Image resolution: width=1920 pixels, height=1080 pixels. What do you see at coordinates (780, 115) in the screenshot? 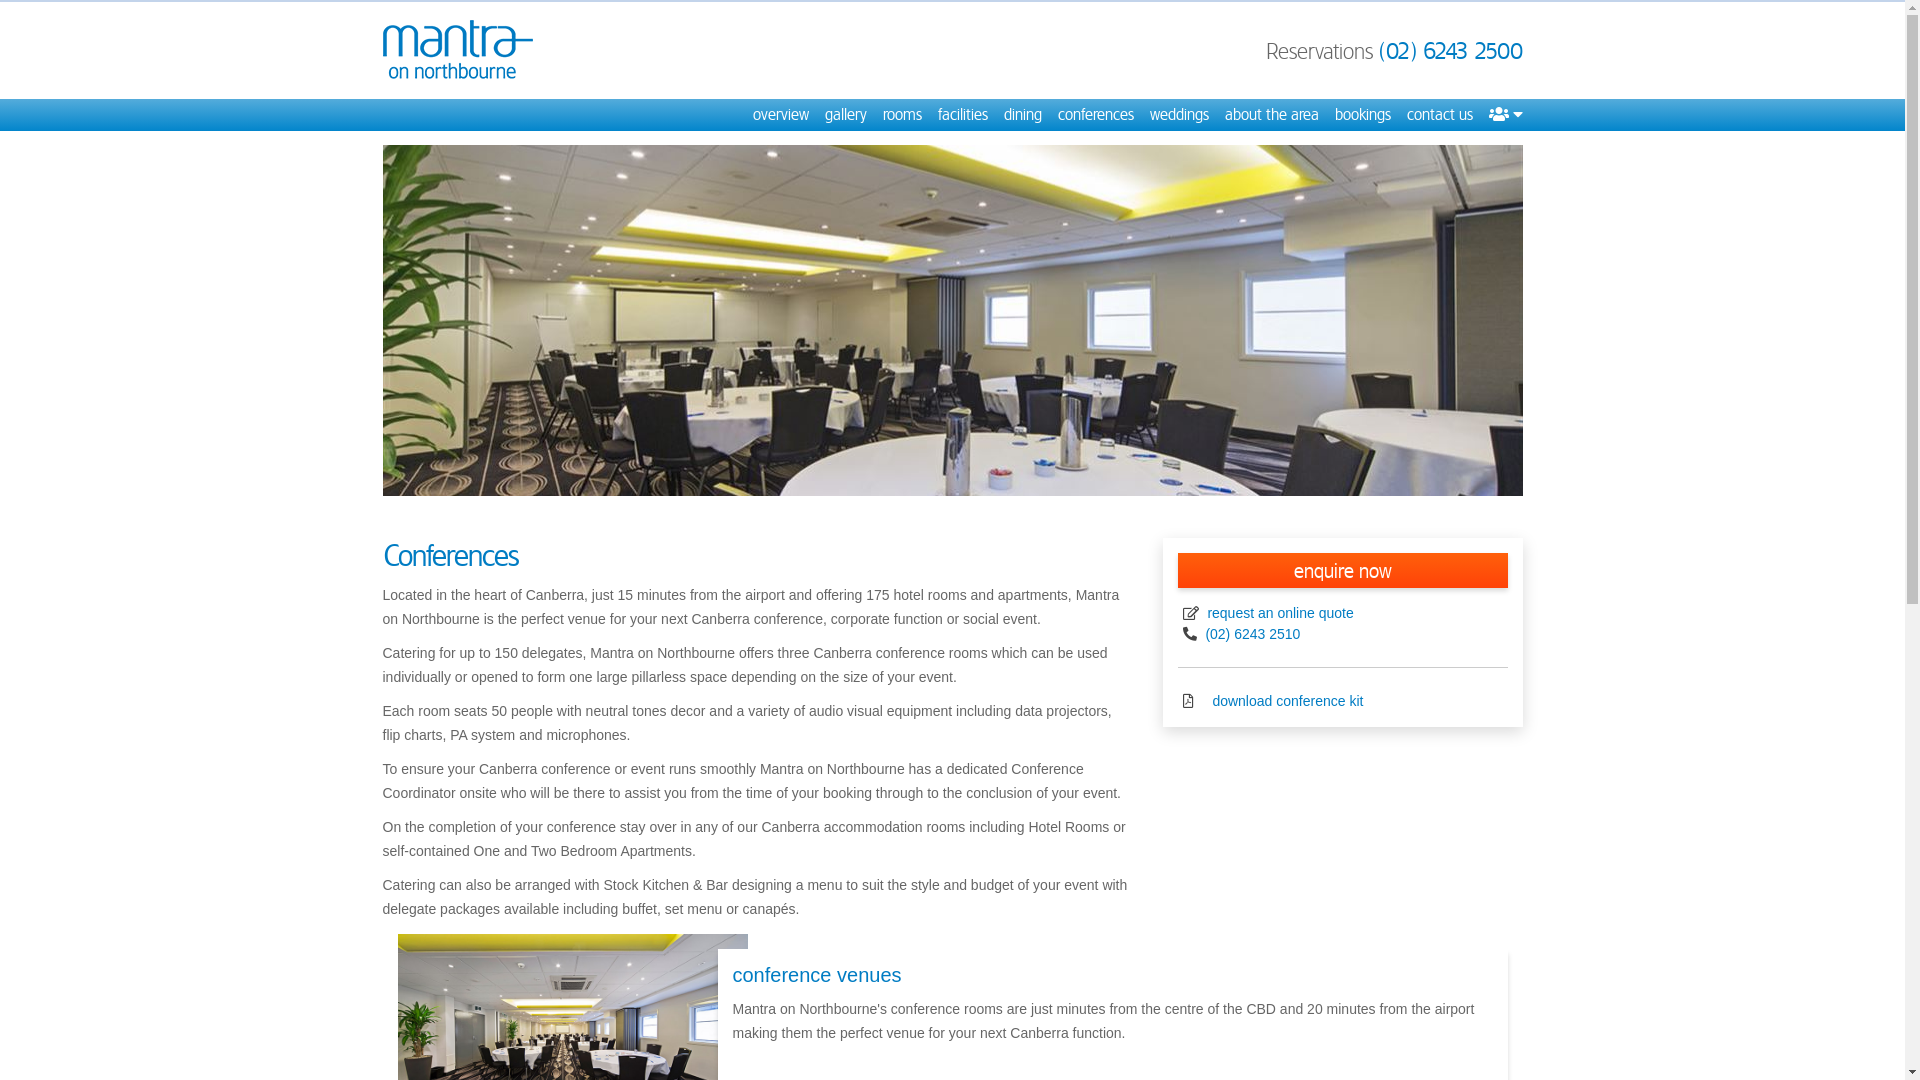
I see `overview` at bounding box center [780, 115].